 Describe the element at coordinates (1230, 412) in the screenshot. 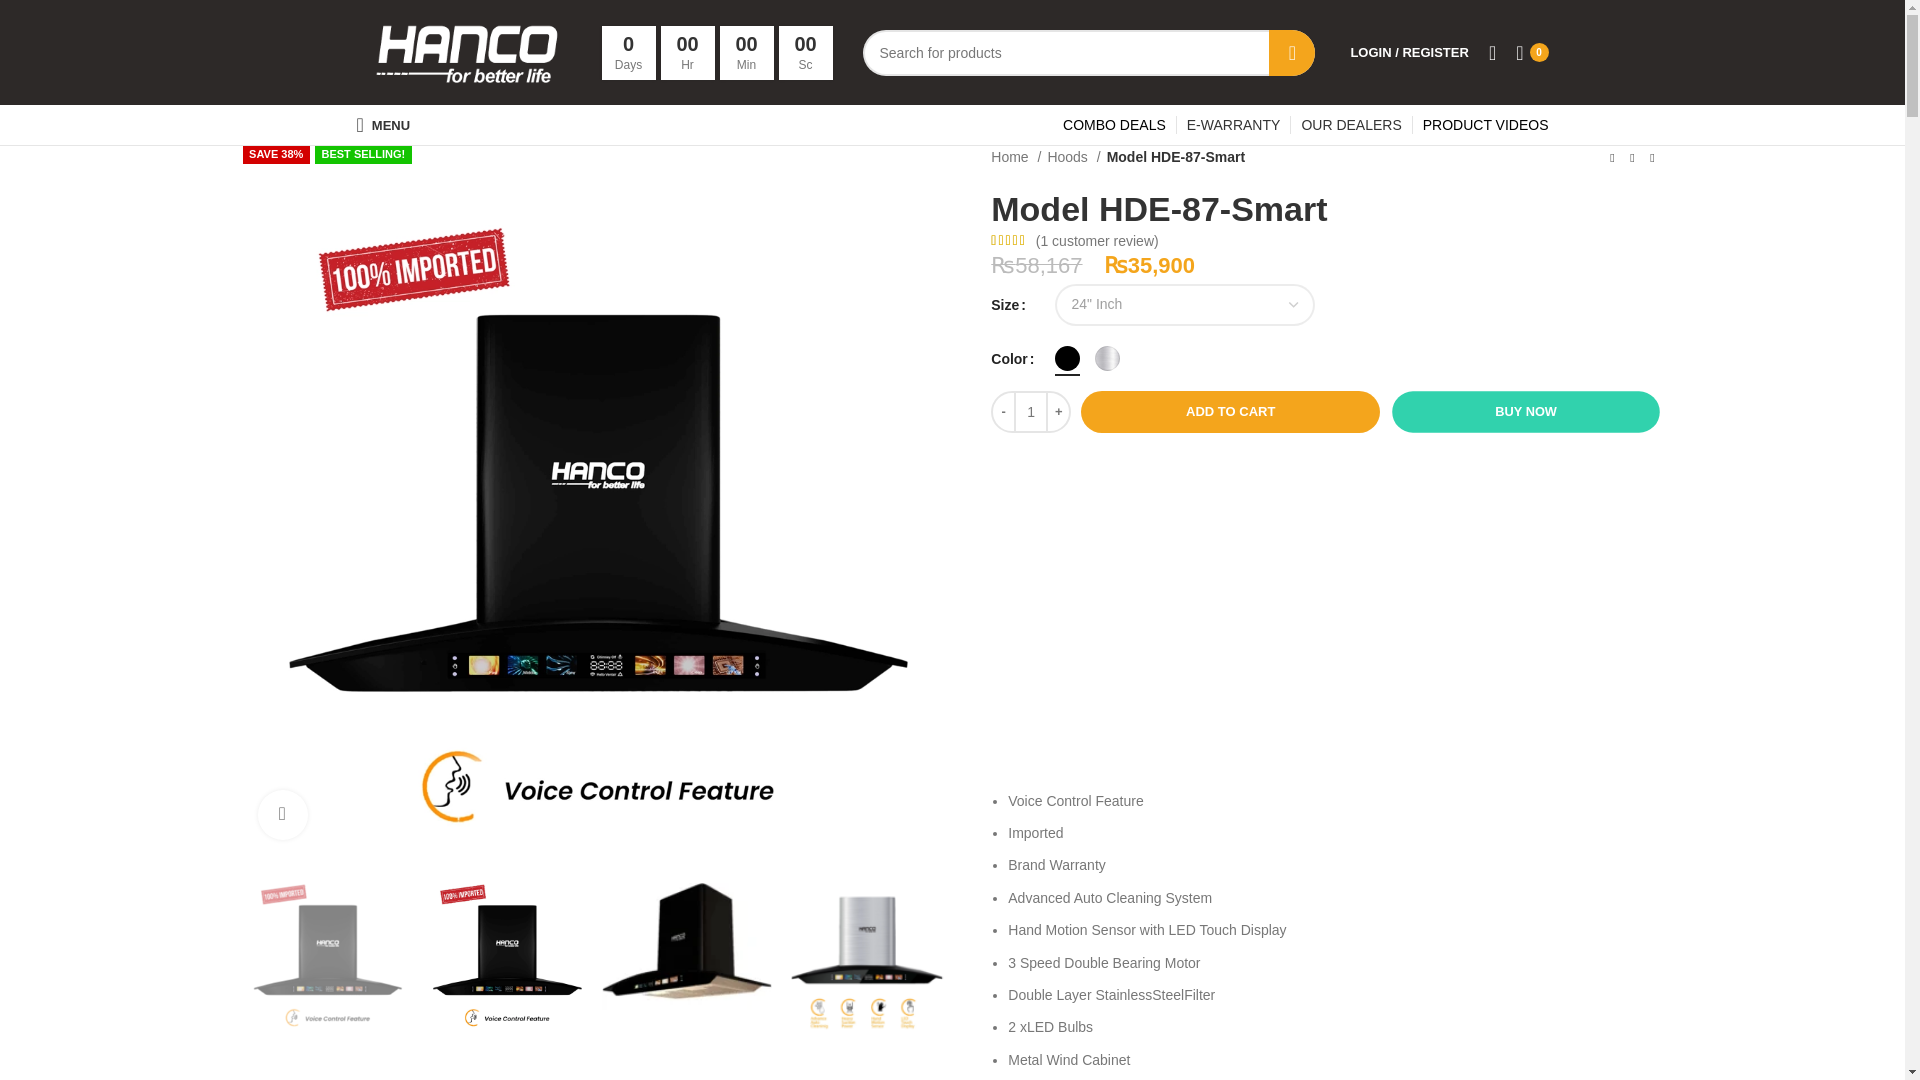

I see `ADD TO CART` at that location.